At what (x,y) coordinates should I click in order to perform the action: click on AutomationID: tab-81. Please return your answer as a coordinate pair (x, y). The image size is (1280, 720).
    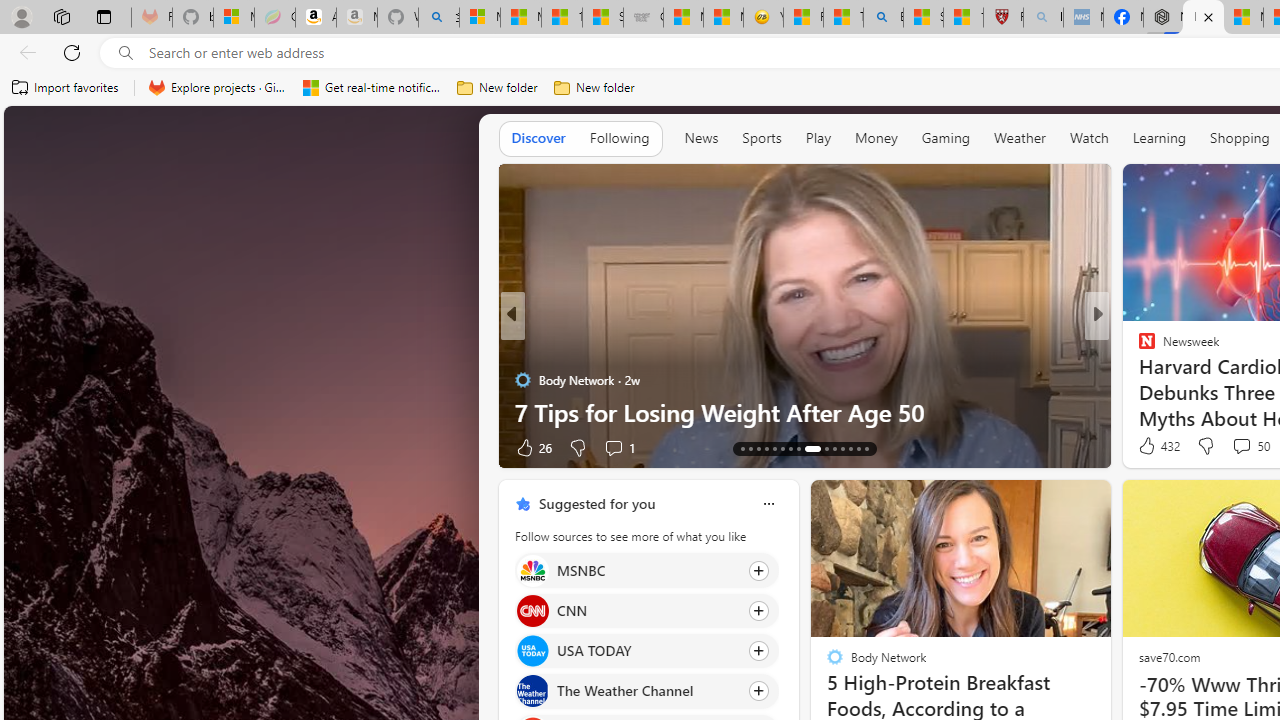
    Looking at the image, I should click on (866, 448).